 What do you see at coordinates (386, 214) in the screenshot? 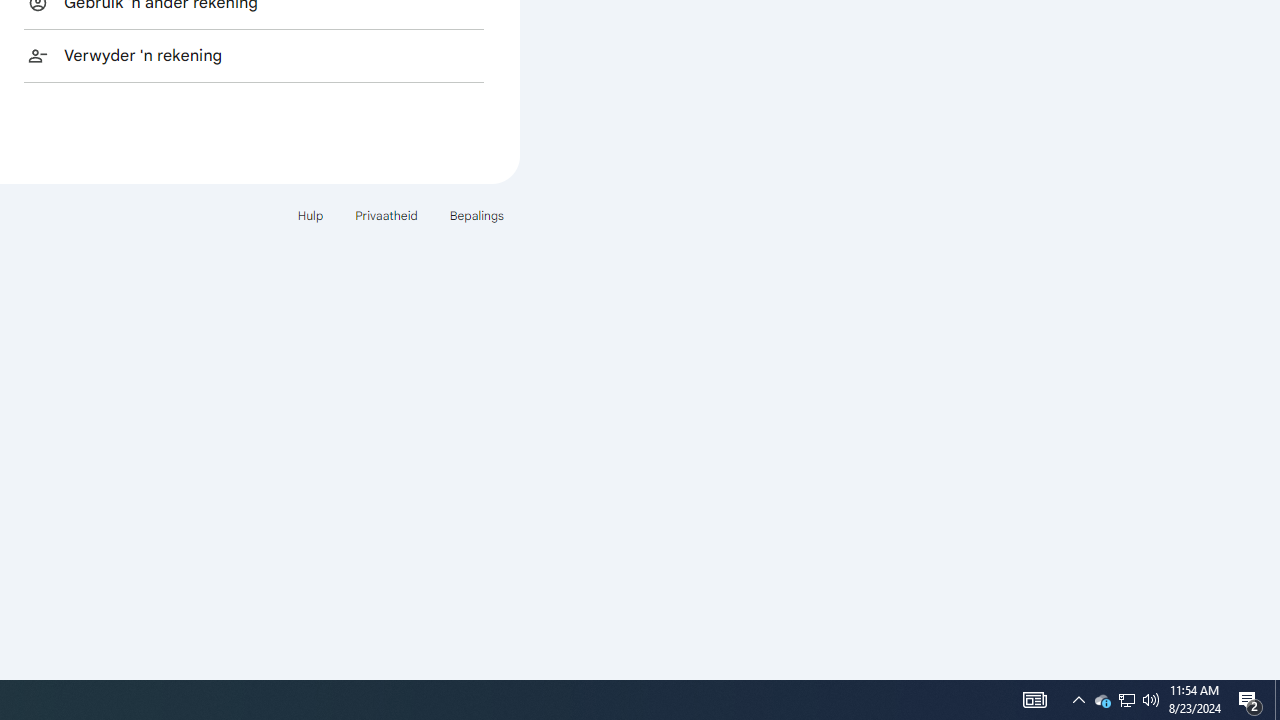
I see `Privaatheid` at bounding box center [386, 214].